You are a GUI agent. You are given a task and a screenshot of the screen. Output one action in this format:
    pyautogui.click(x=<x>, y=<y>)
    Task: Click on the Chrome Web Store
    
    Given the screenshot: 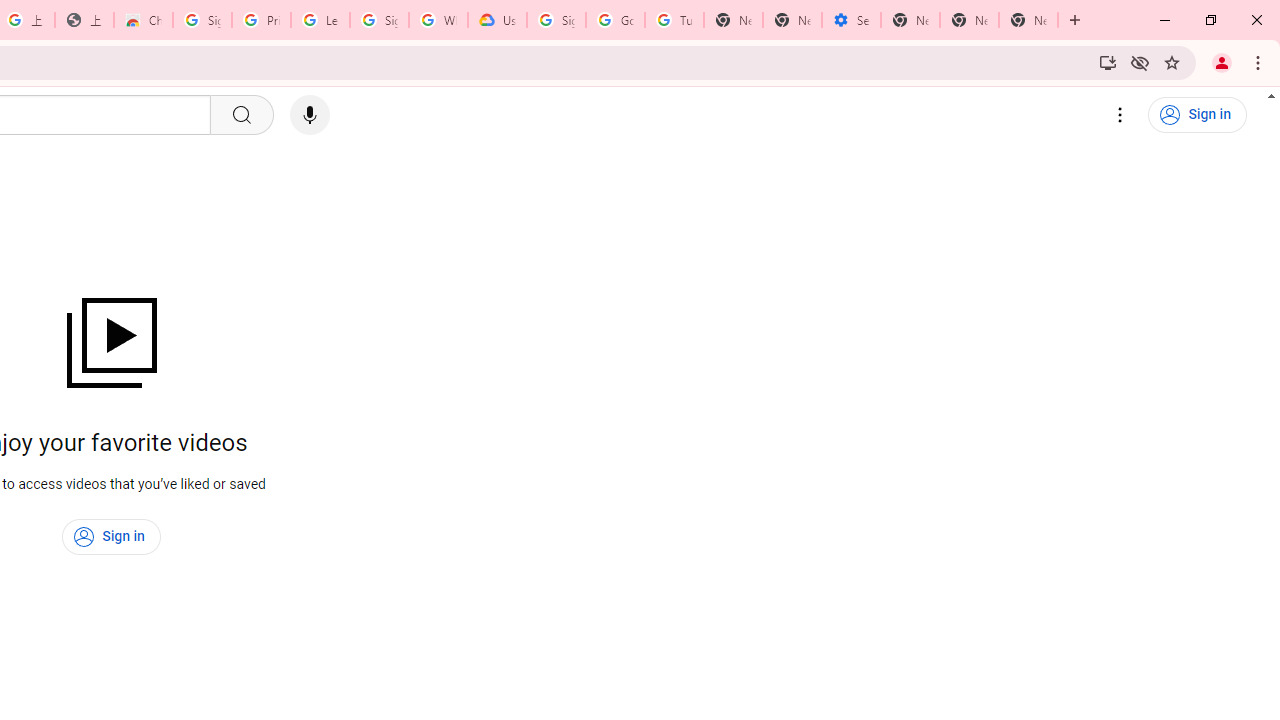 What is the action you would take?
    pyautogui.click(x=142, y=20)
    